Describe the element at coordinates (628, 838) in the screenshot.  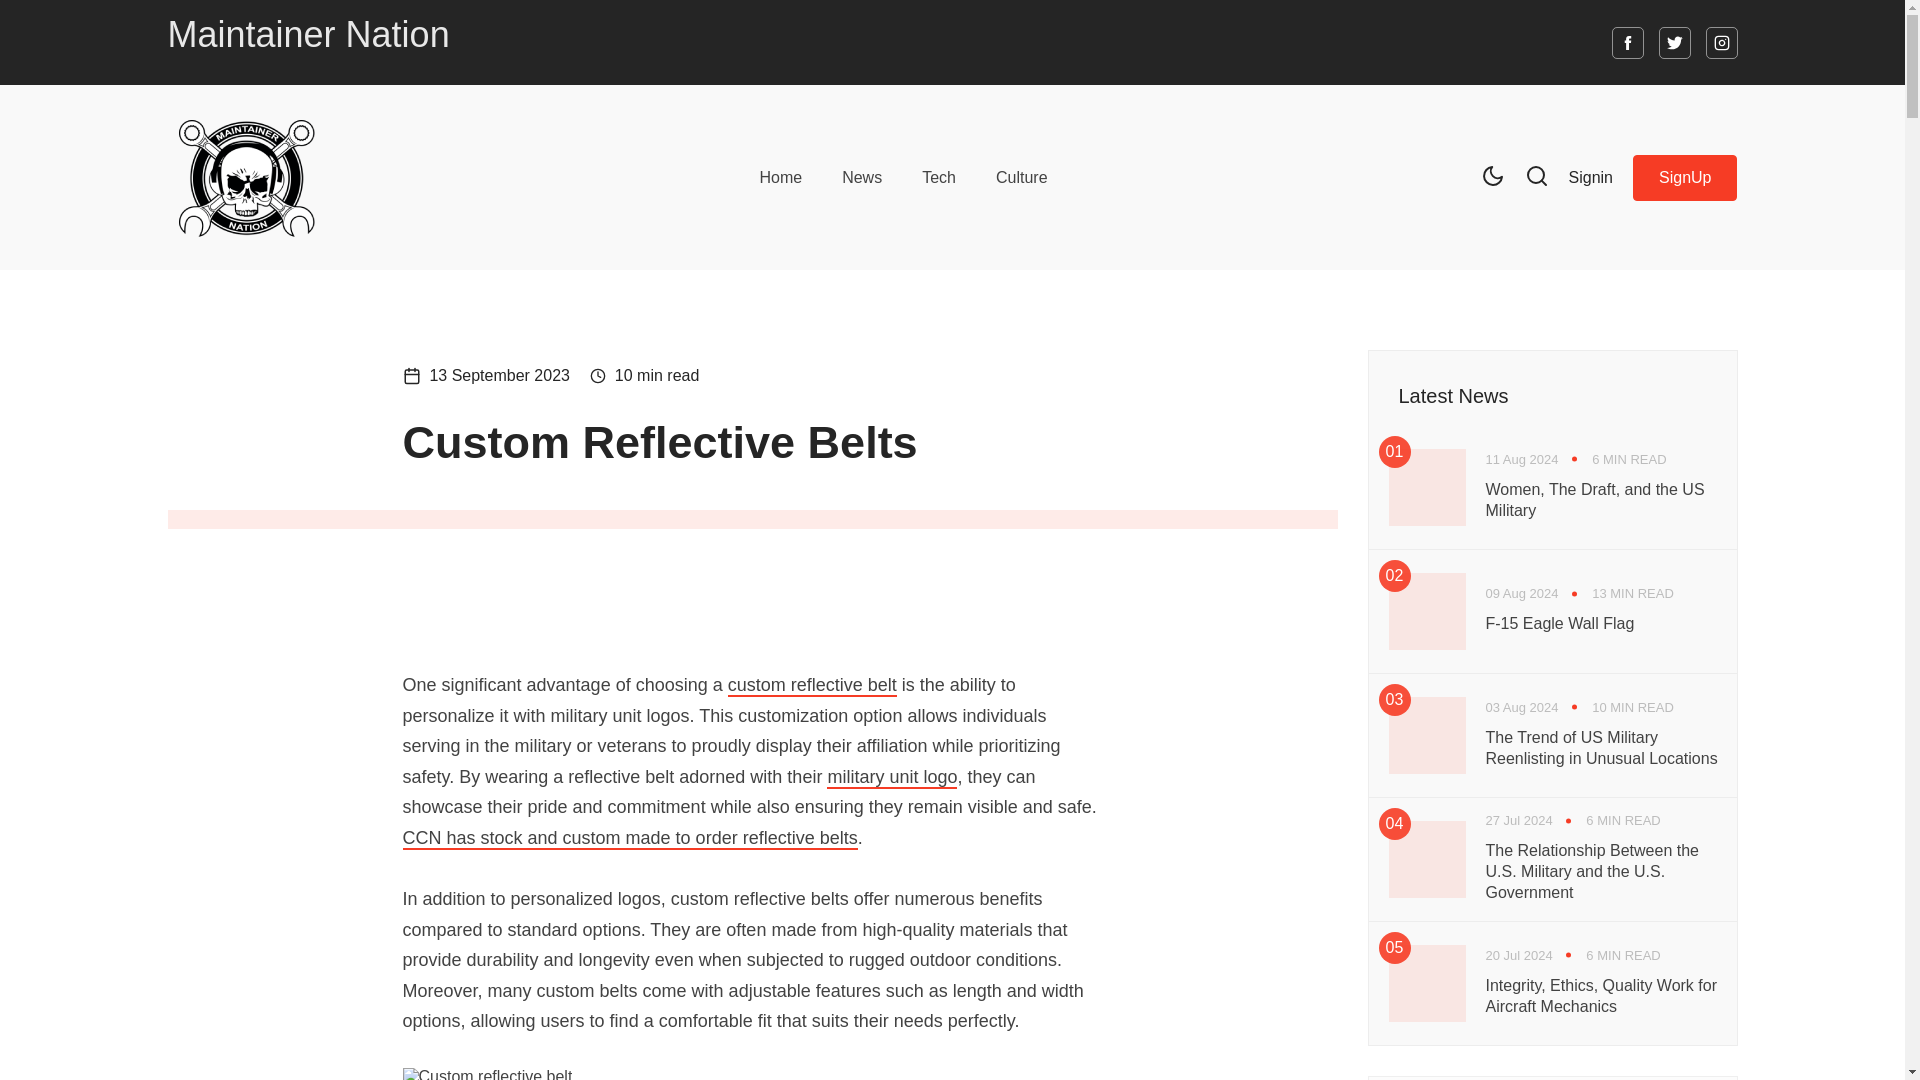
I see `CCN has stock and custom made to order reflective belts` at that location.